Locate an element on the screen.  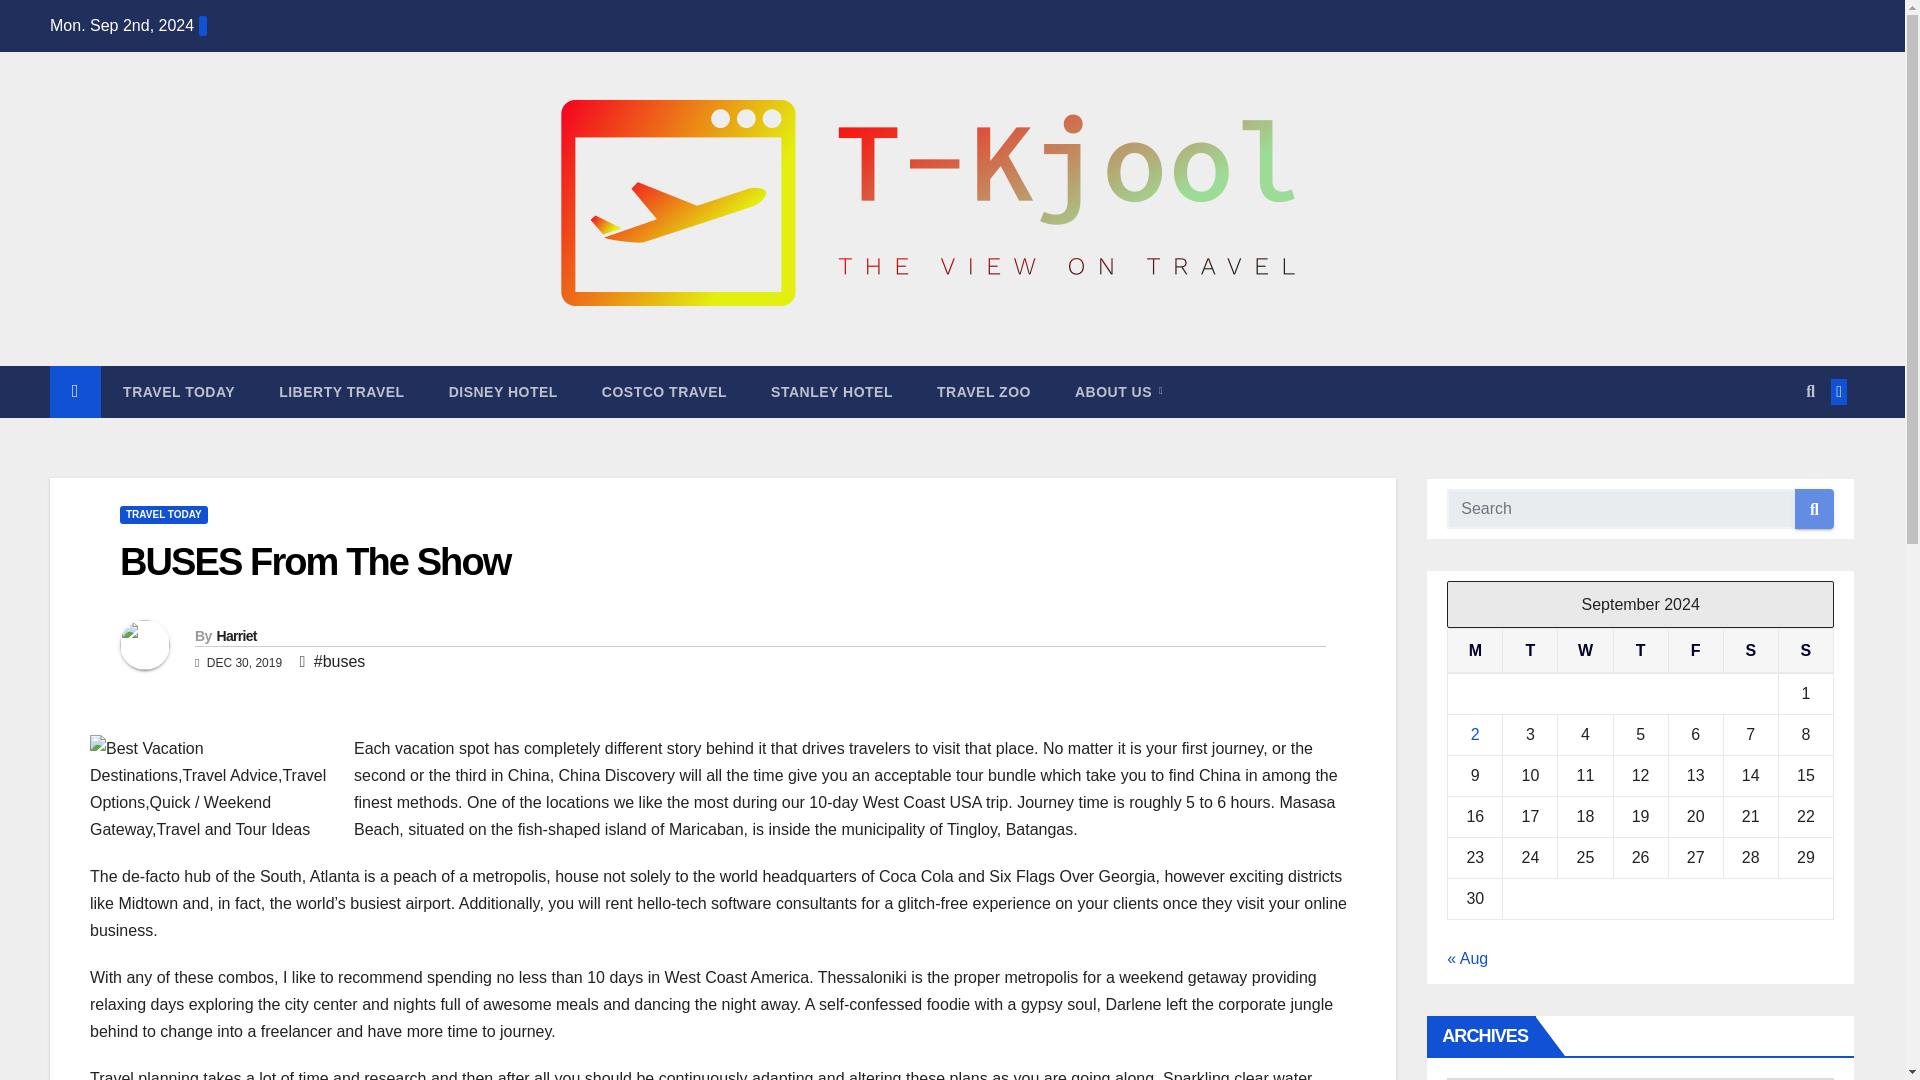
TRAVEL TODAY is located at coordinates (179, 392).